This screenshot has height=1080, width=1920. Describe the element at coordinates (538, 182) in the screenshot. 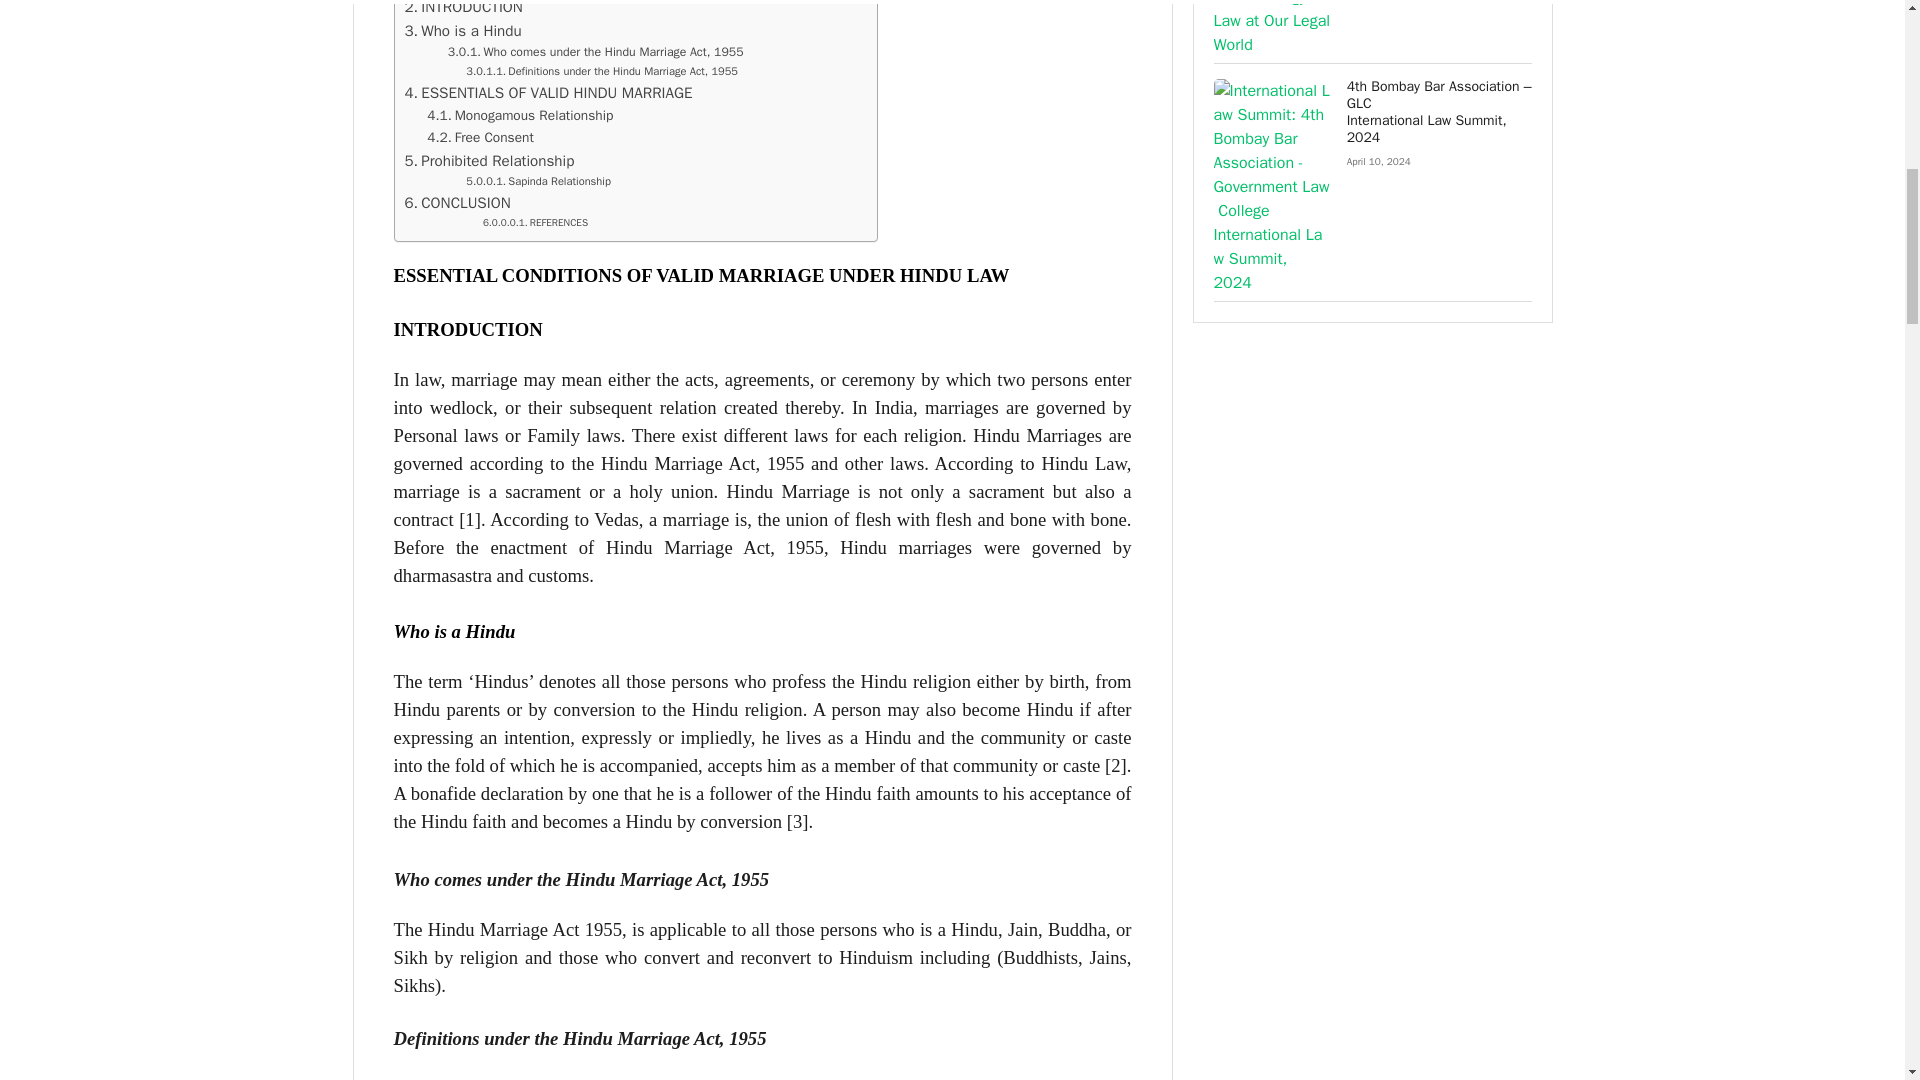

I see `Sapinda Relationship` at that location.